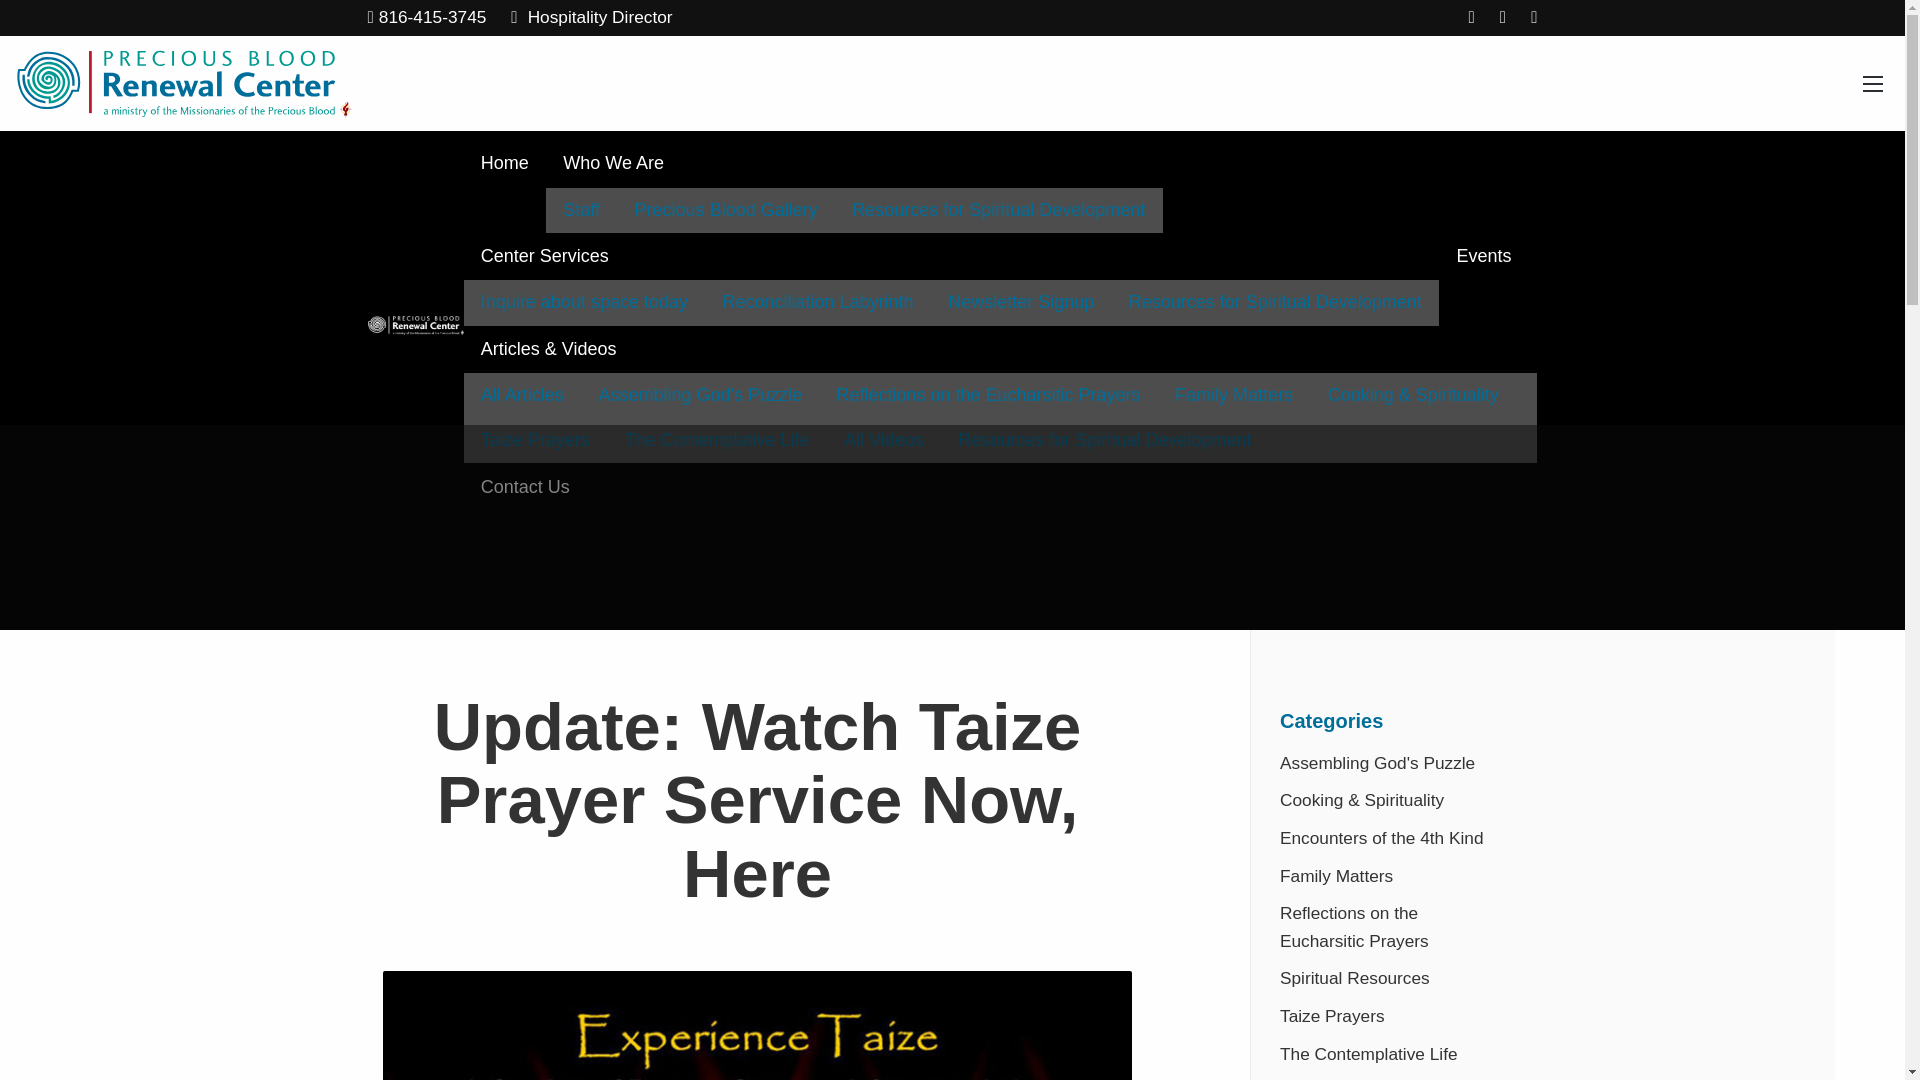 Image resolution: width=1920 pixels, height=1080 pixels. What do you see at coordinates (726, 210) in the screenshot?
I see `Precious Blood Gallery` at bounding box center [726, 210].